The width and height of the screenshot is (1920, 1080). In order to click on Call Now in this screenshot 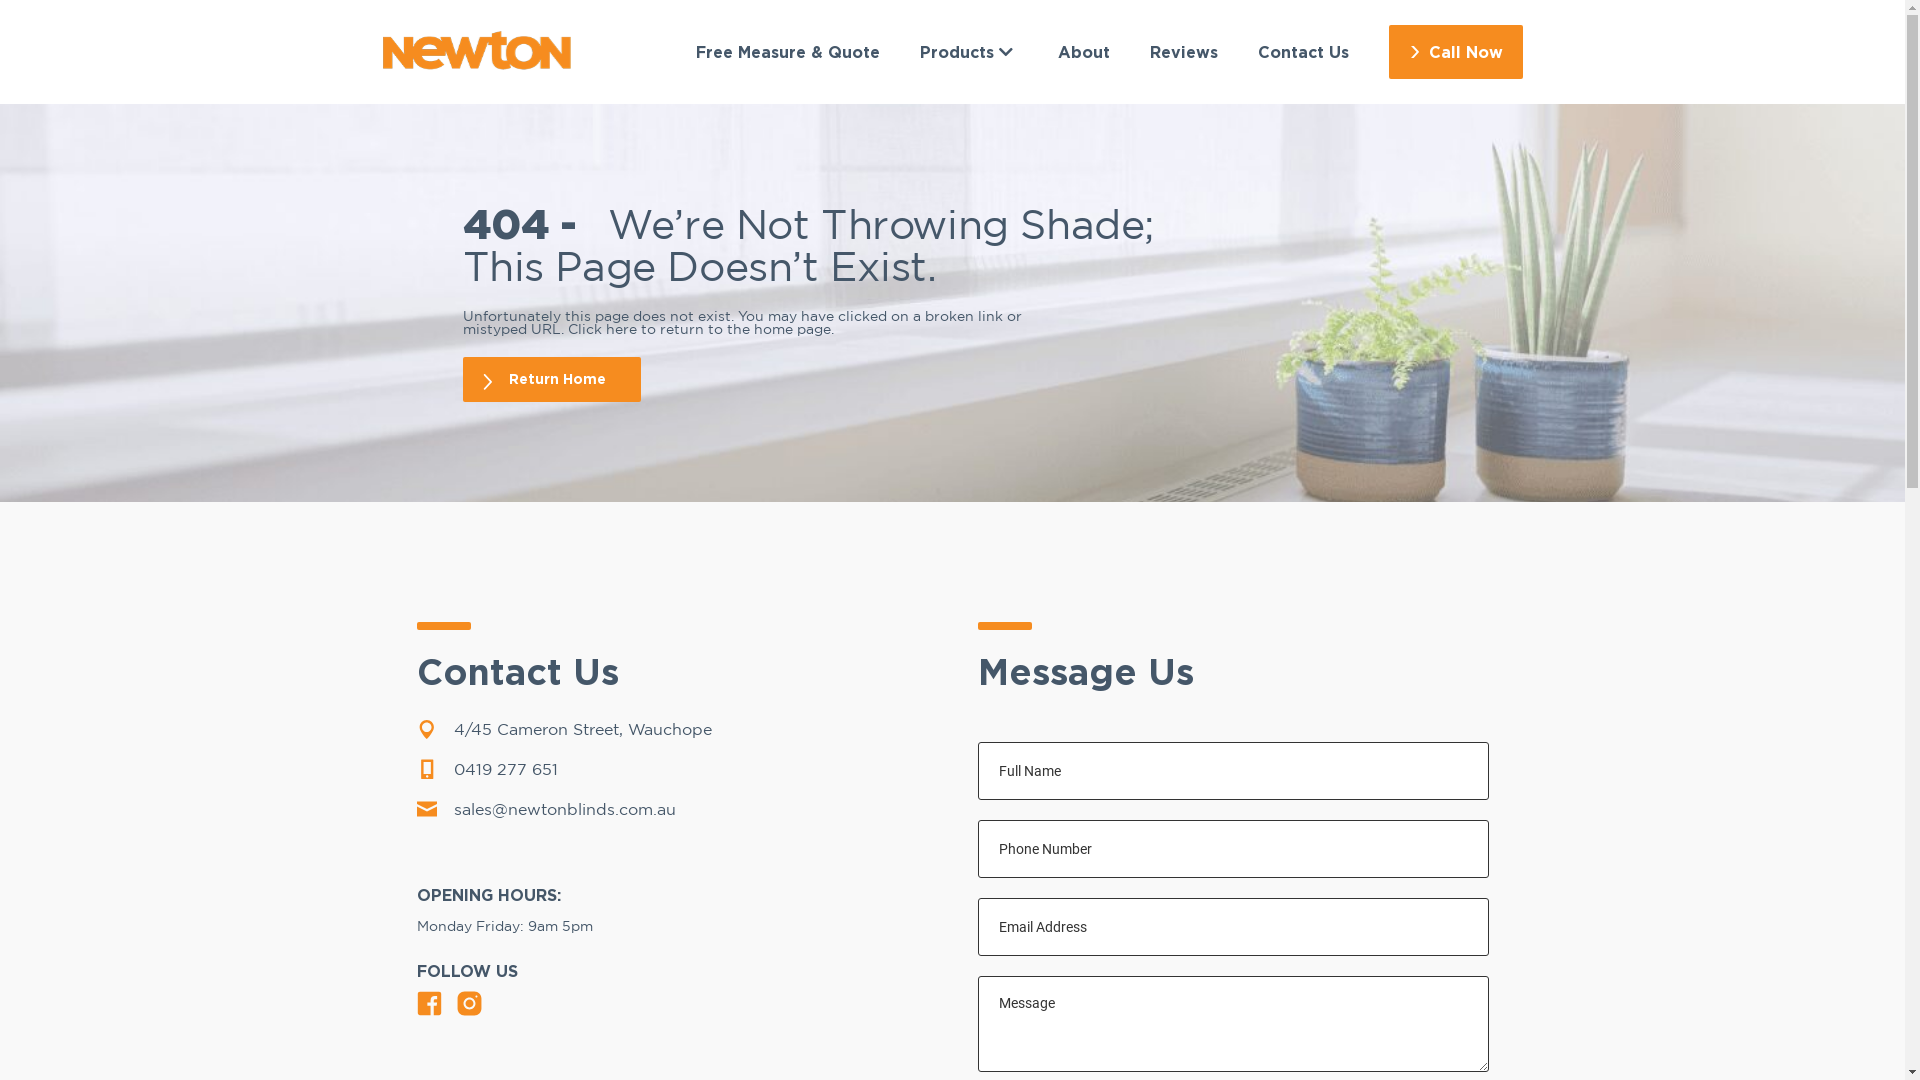, I will do `click(1455, 52)`.